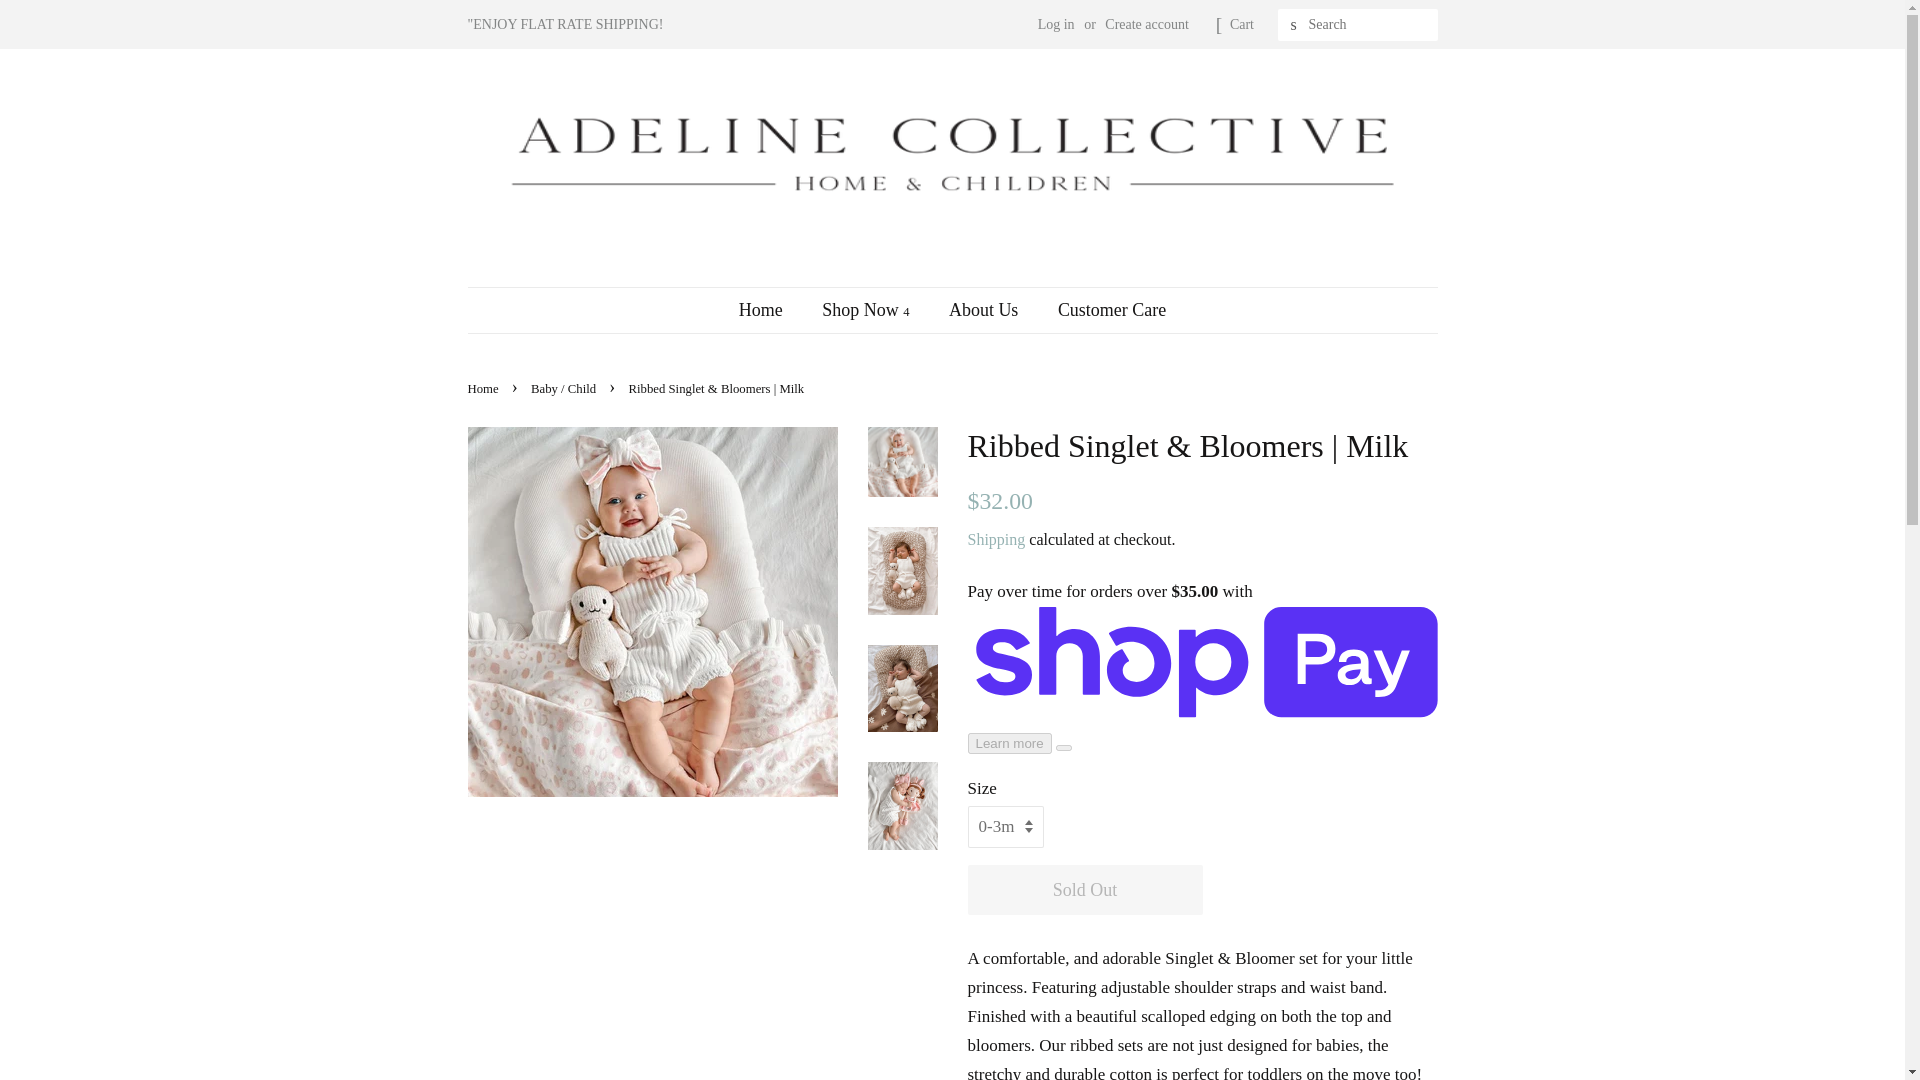  What do you see at coordinates (1056, 24) in the screenshot?
I see `Log in` at bounding box center [1056, 24].